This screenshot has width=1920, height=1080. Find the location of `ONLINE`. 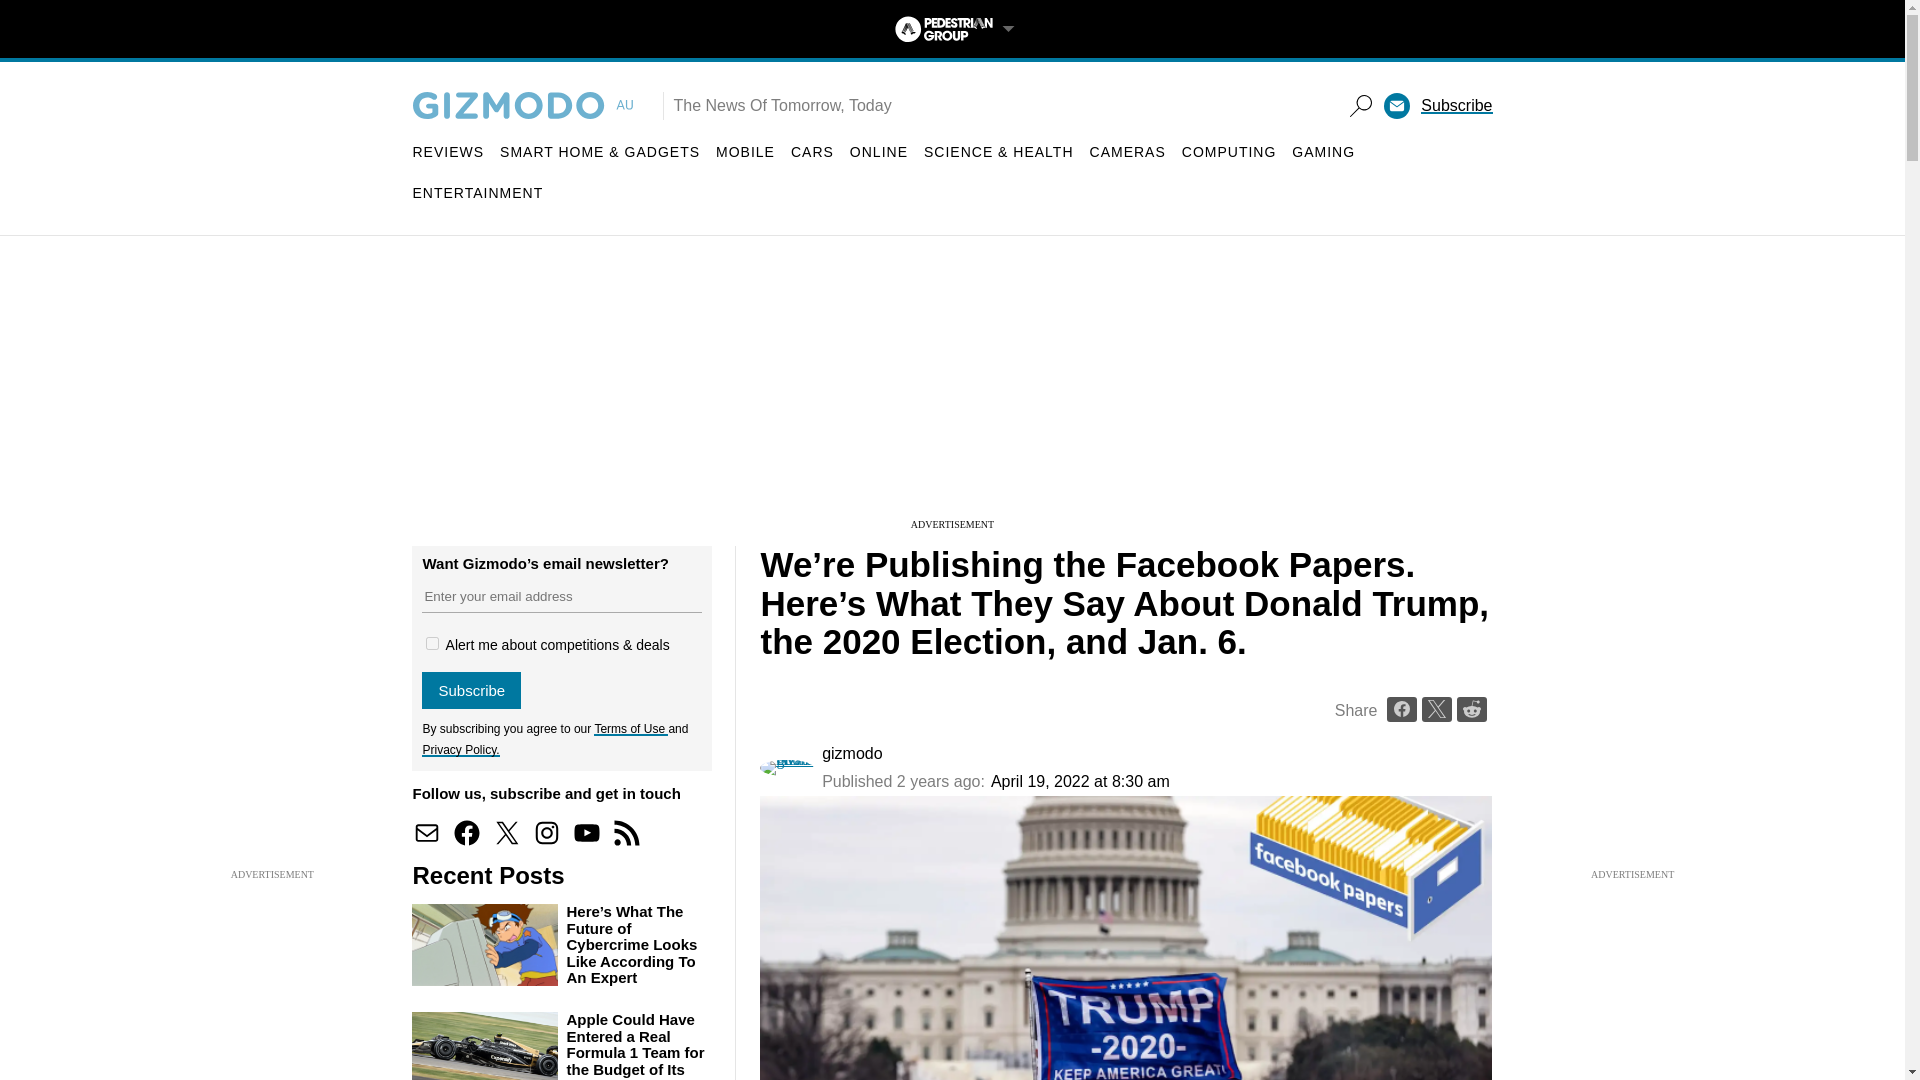

ONLINE is located at coordinates (879, 152).